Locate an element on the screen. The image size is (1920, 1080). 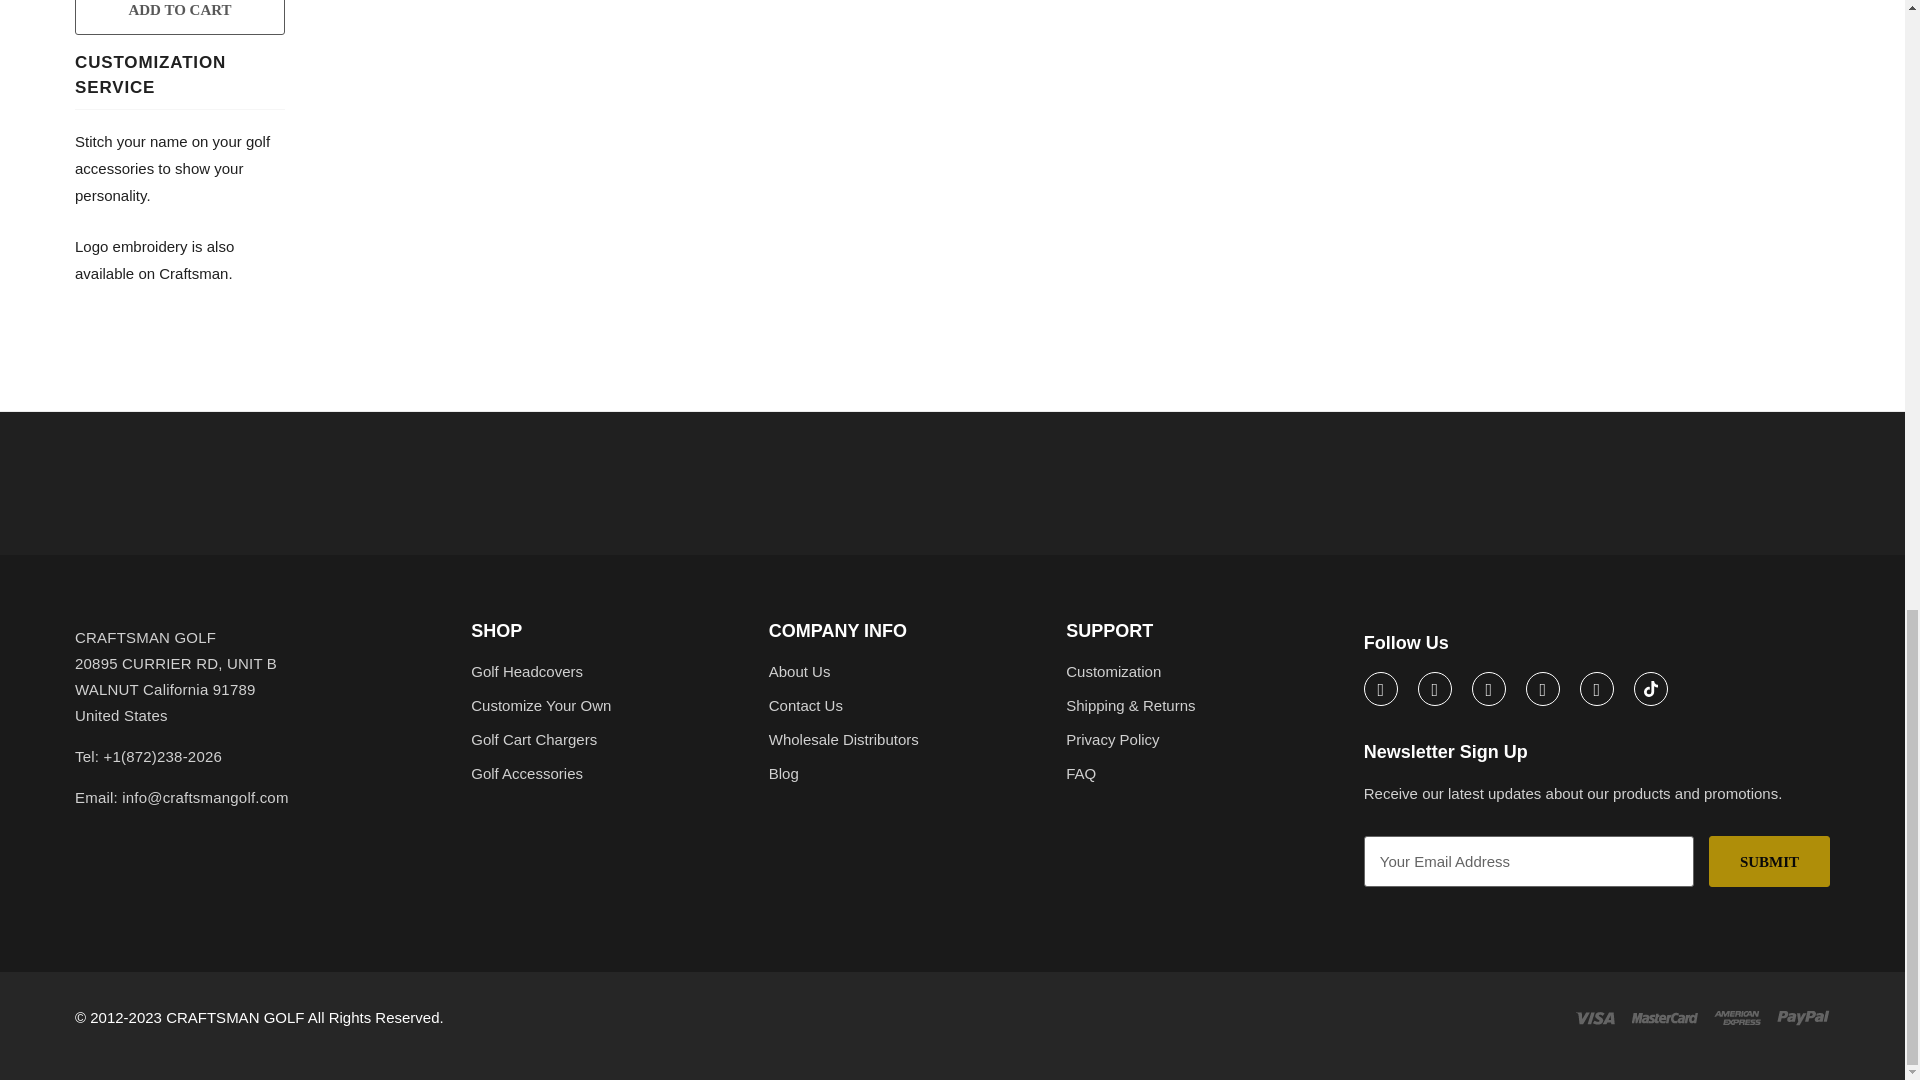
Submit is located at coordinates (1768, 860).